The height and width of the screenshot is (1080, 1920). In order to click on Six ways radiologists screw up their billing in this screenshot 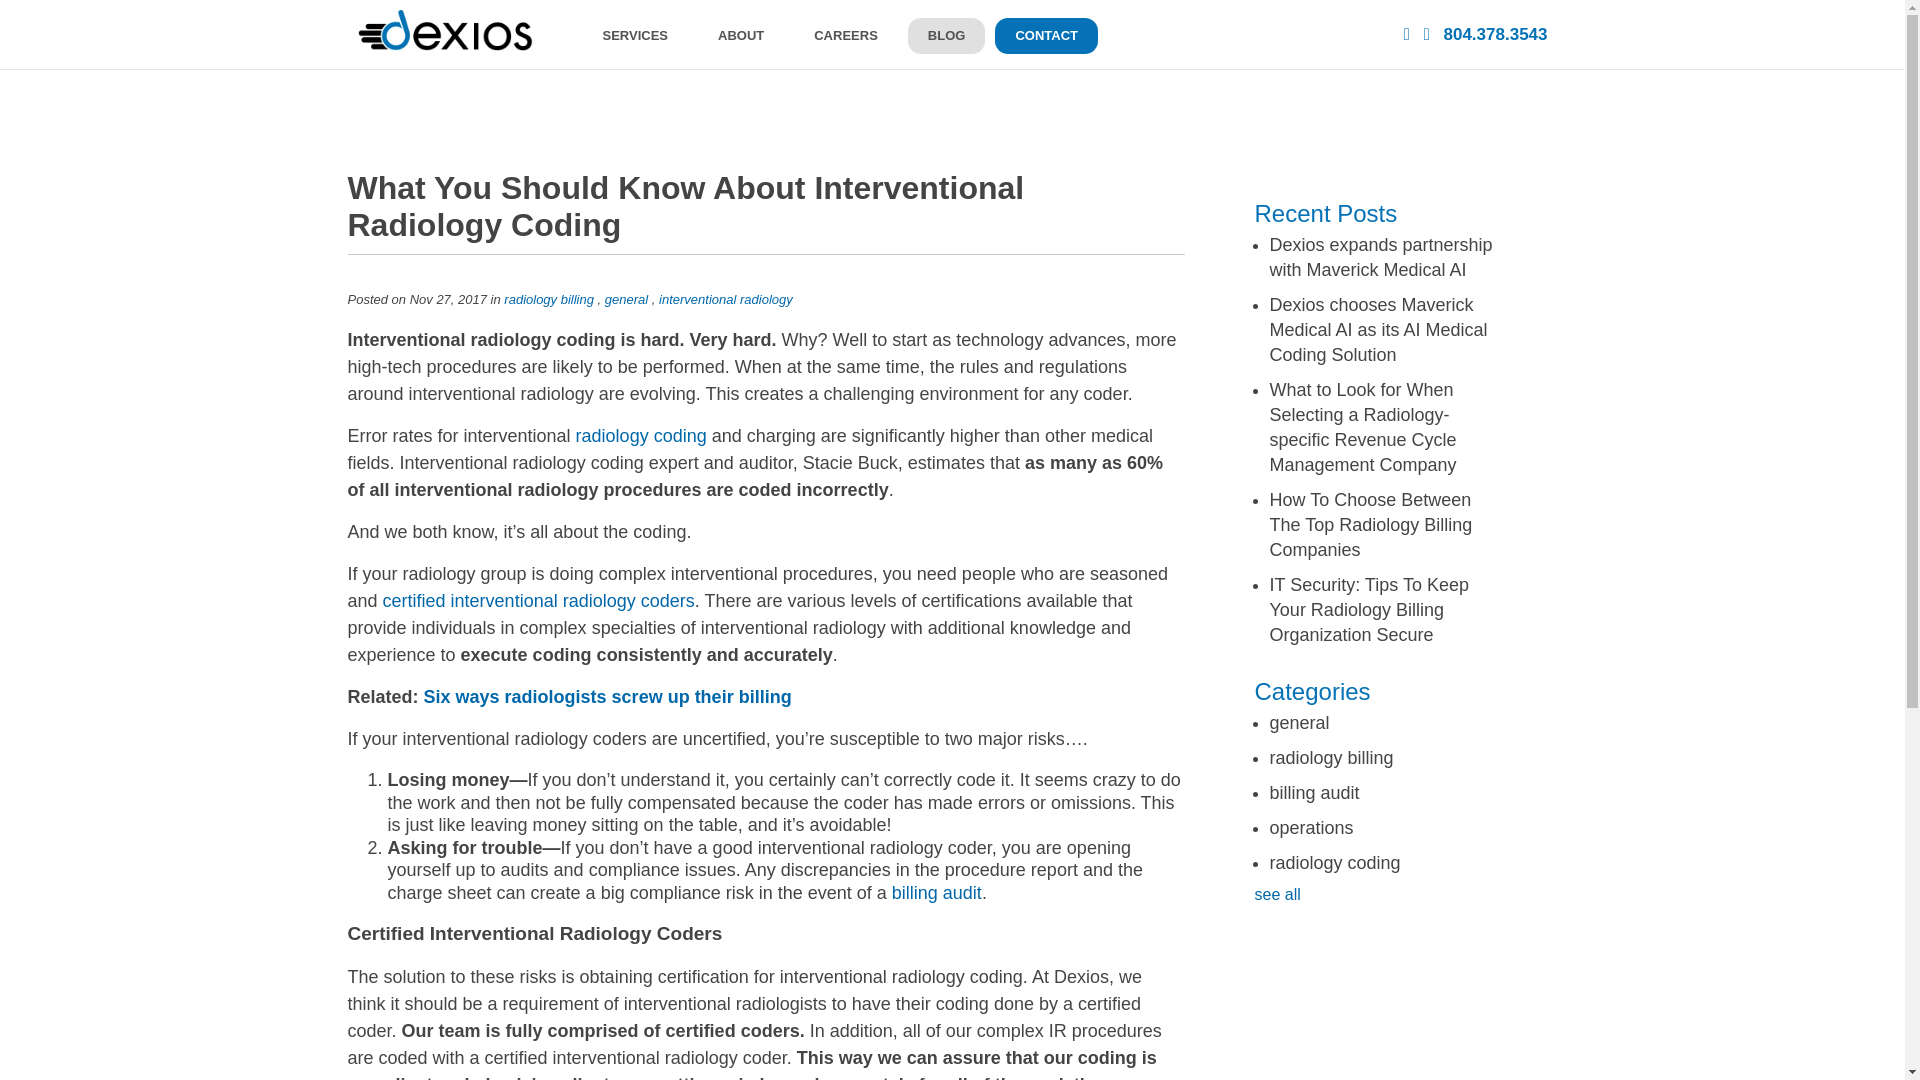, I will do `click(604, 696)`.